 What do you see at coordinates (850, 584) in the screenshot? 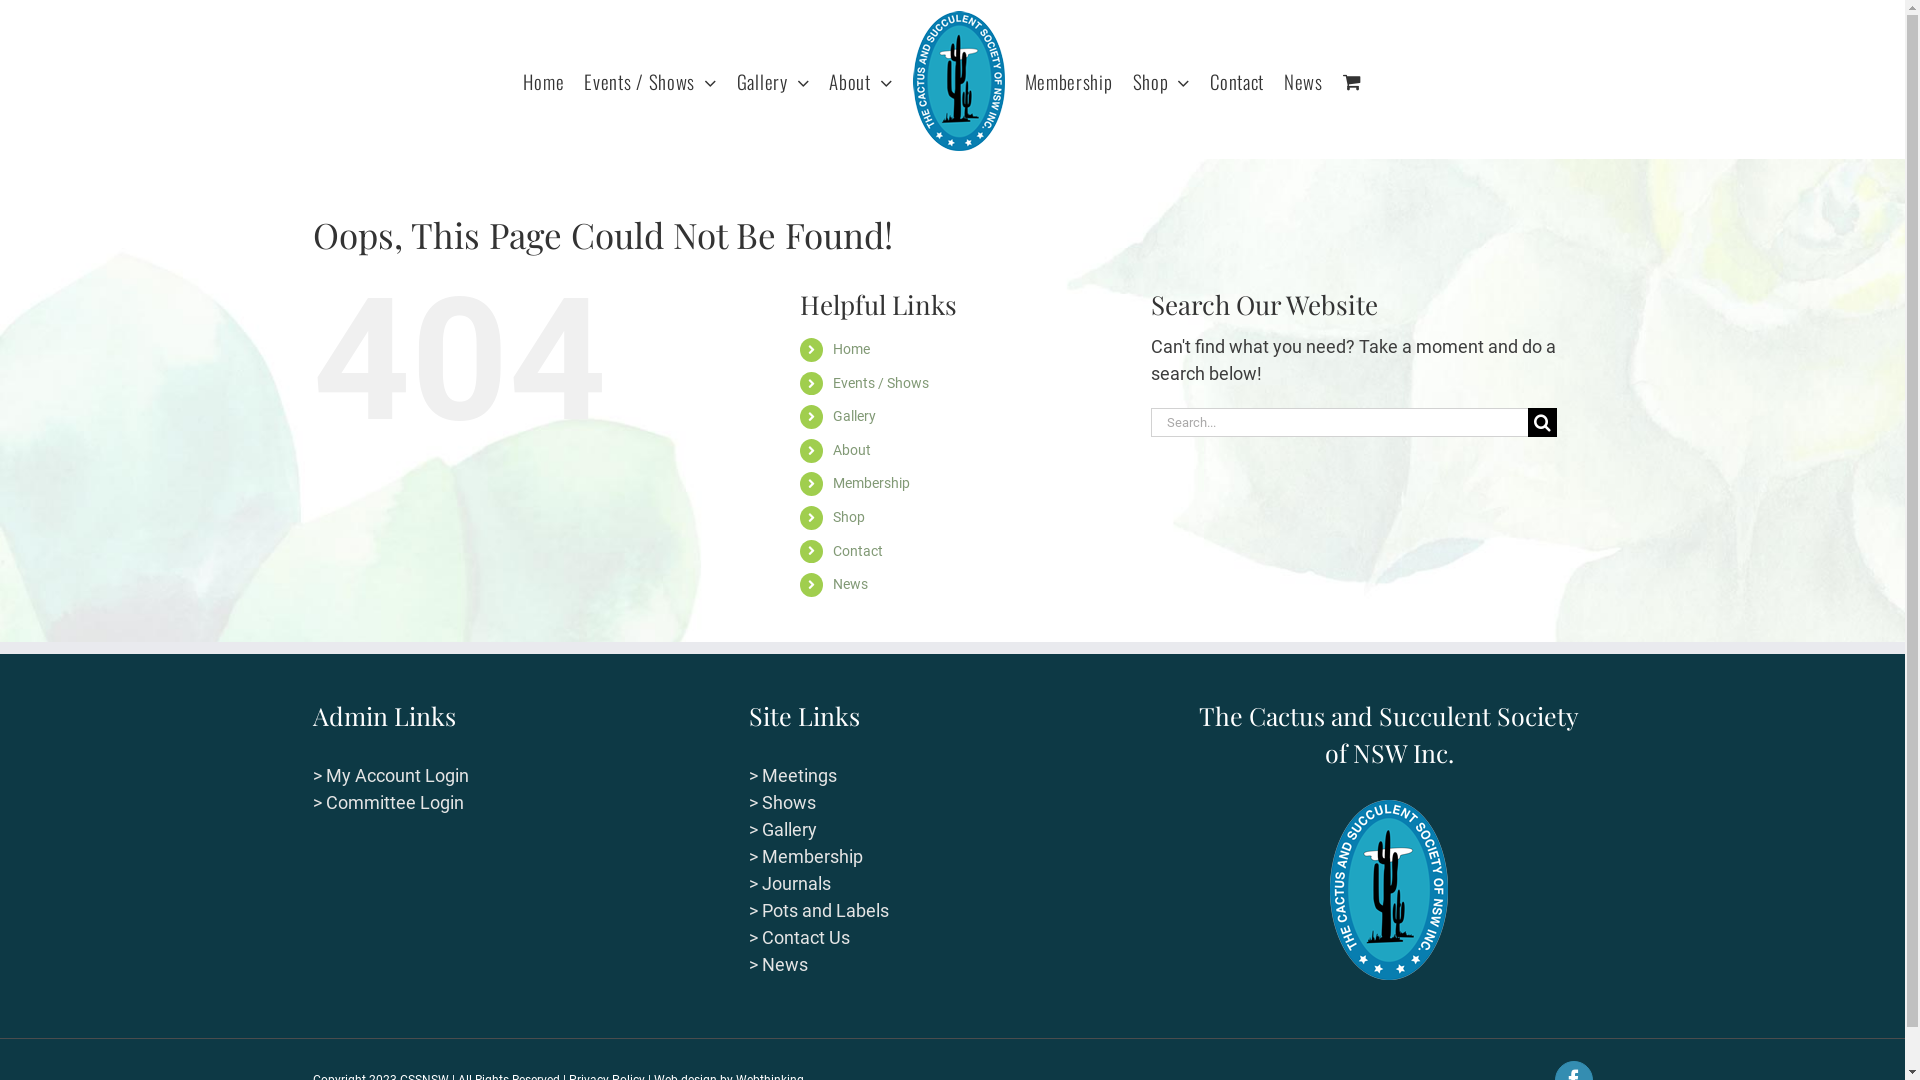
I see `News` at bounding box center [850, 584].